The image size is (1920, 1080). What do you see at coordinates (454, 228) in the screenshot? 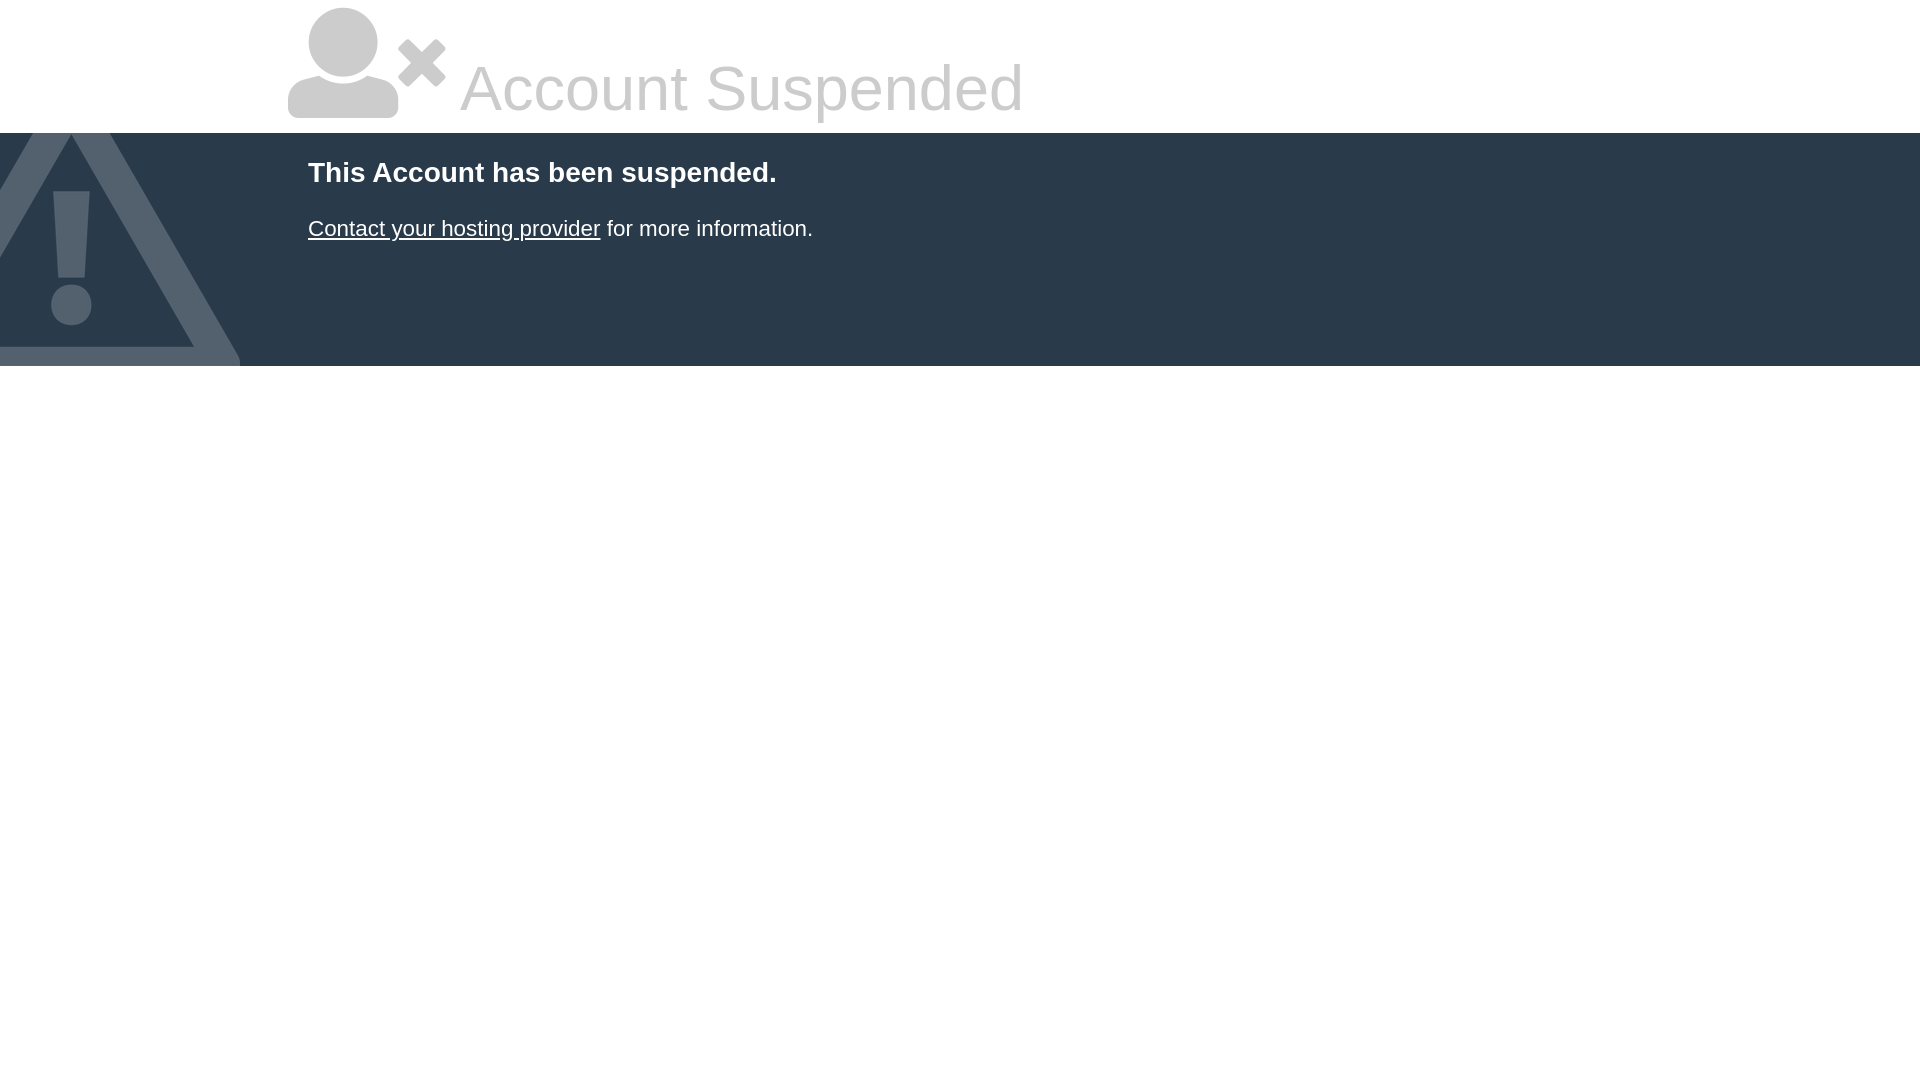
I see `Contact your hosting provider` at bounding box center [454, 228].